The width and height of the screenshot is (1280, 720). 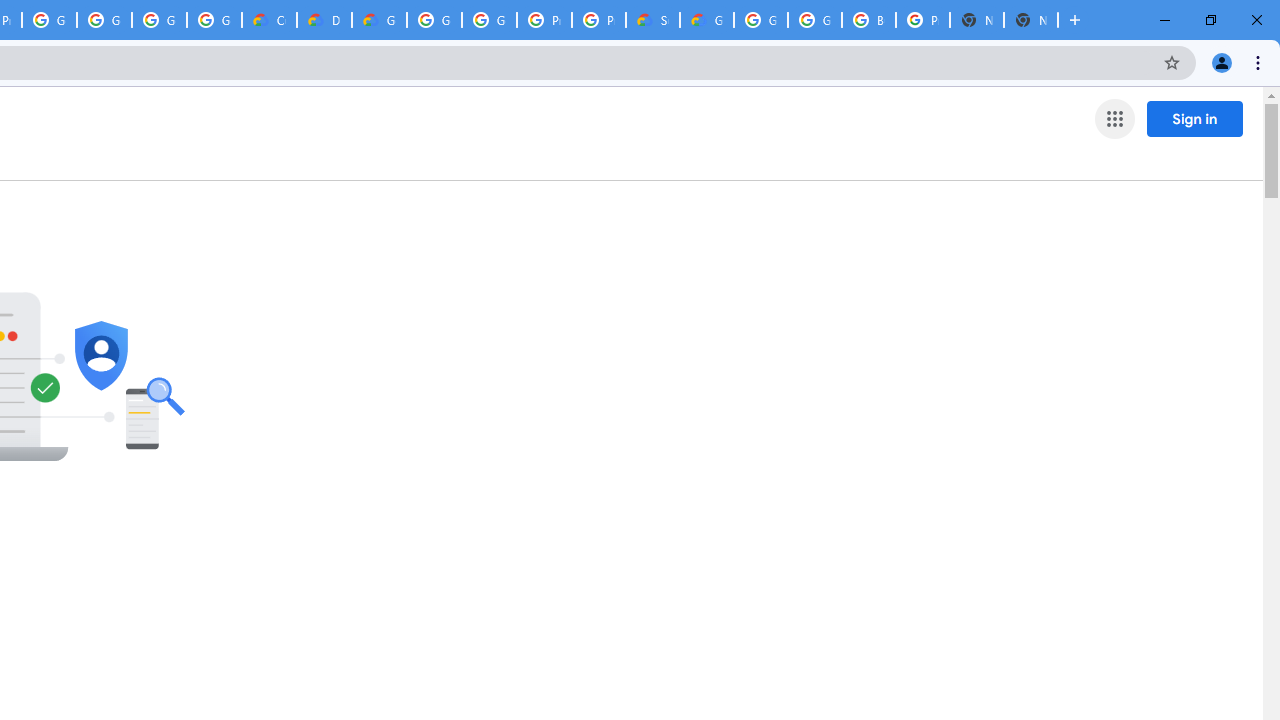 I want to click on Customer Care | Google Cloud, so click(x=268, y=20).